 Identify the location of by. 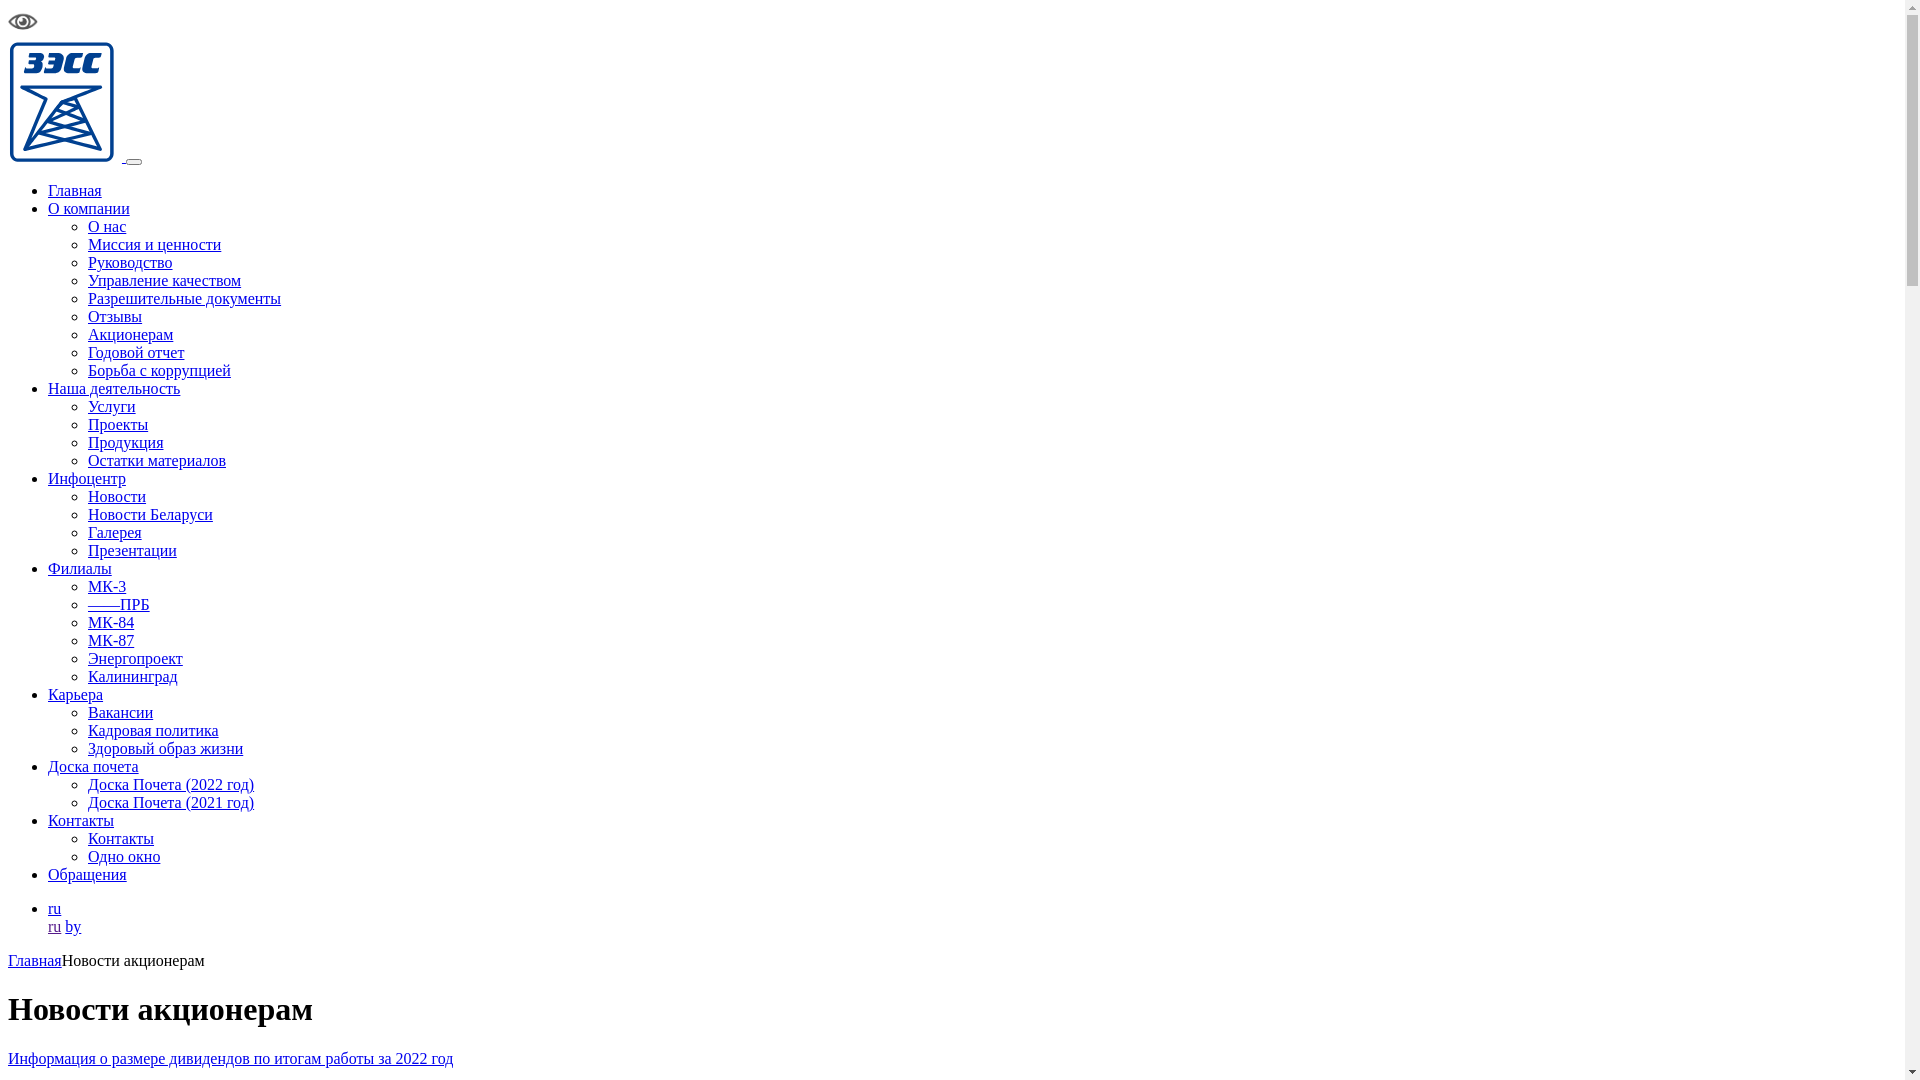
(73, 926).